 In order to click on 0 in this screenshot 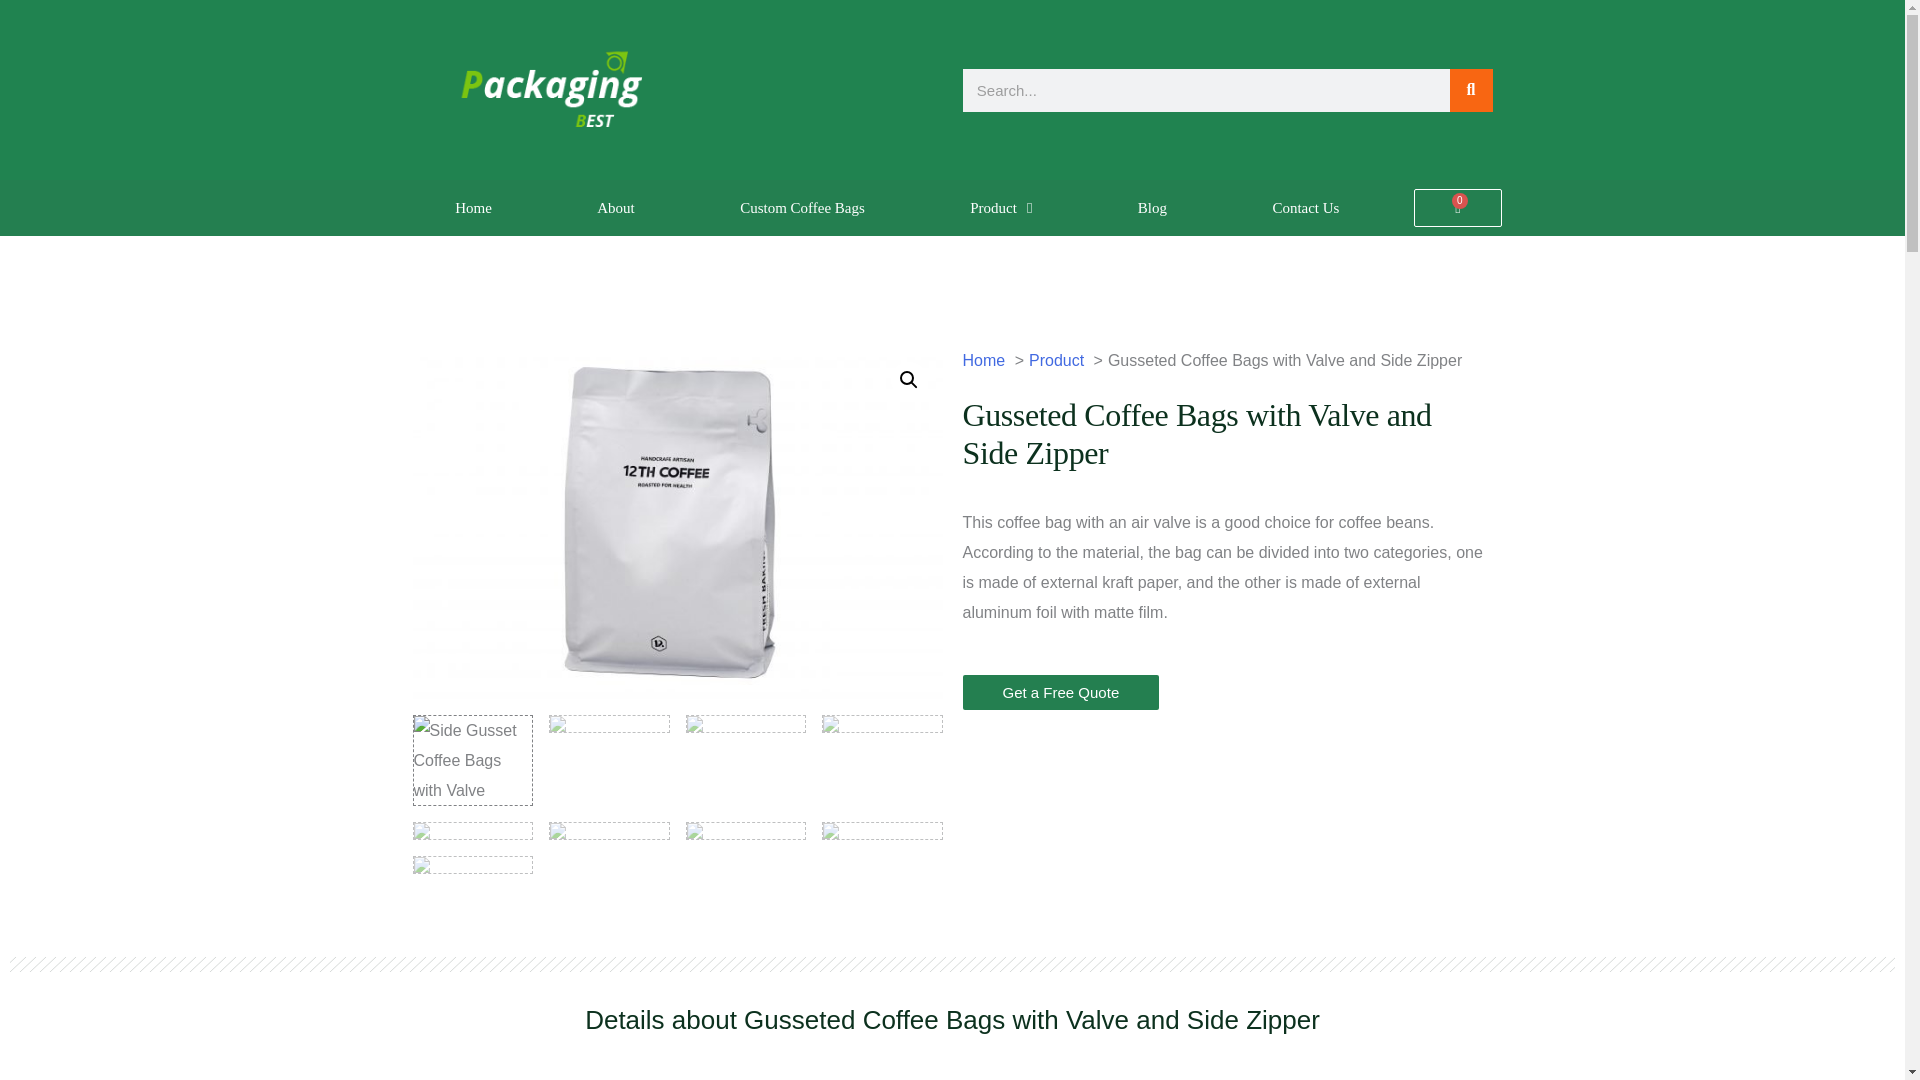, I will do `click(1457, 208)`.